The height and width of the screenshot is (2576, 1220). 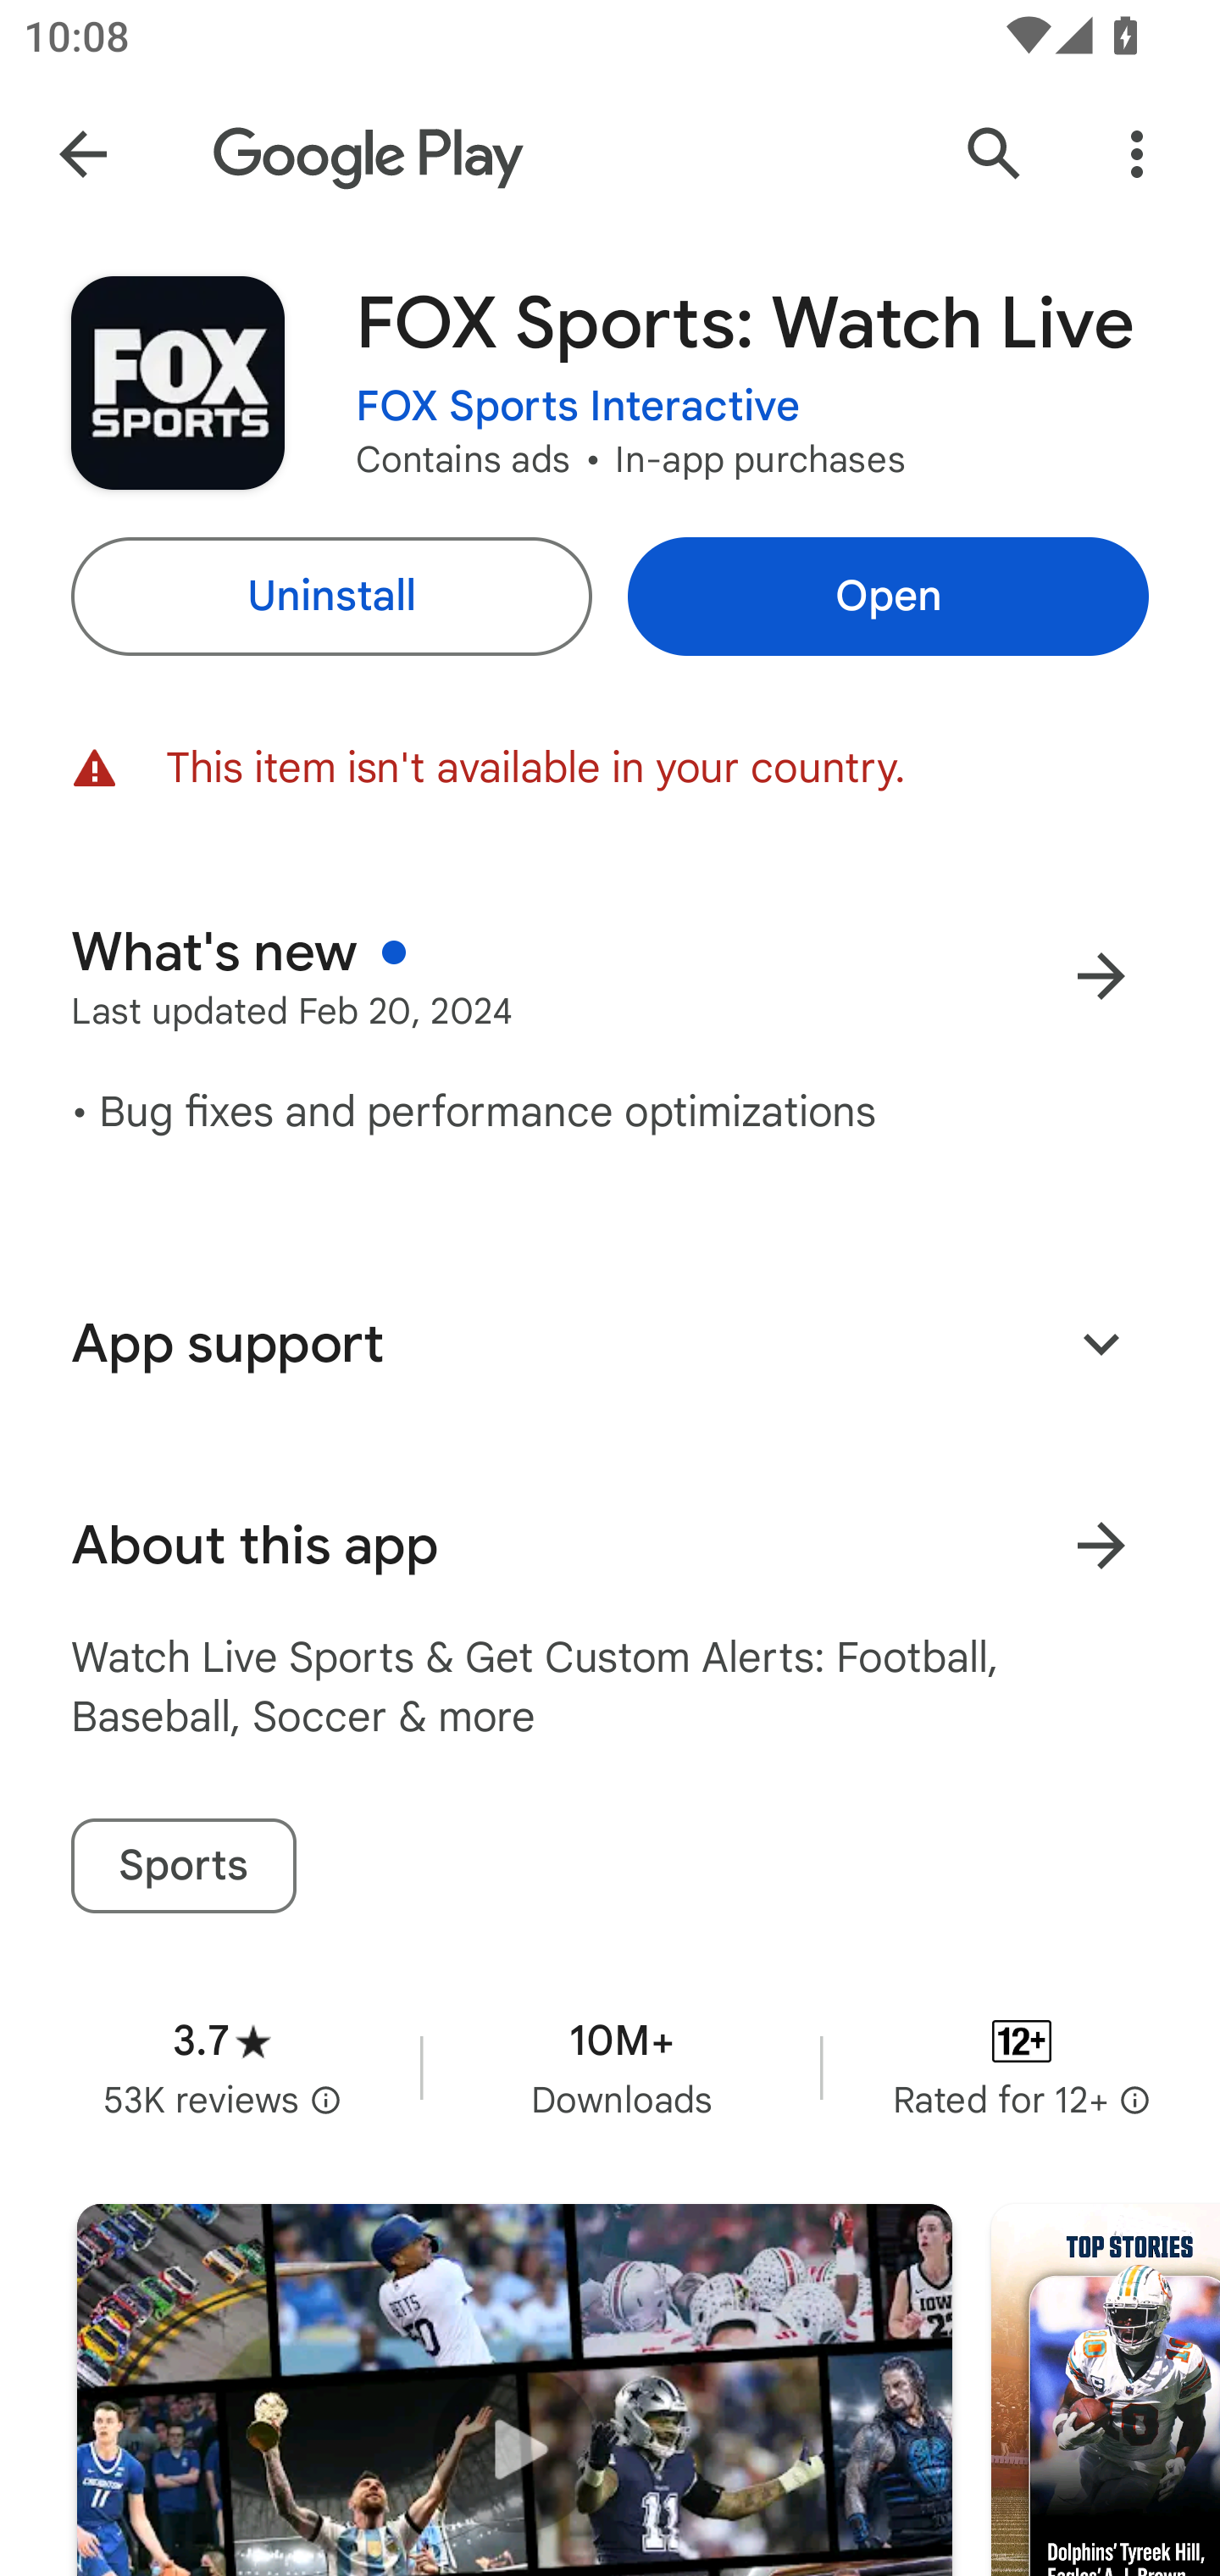 What do you see at coordinates (1101, 1342) in the screenshot?
I see `Expand` at bounding box center [1101, 1342].